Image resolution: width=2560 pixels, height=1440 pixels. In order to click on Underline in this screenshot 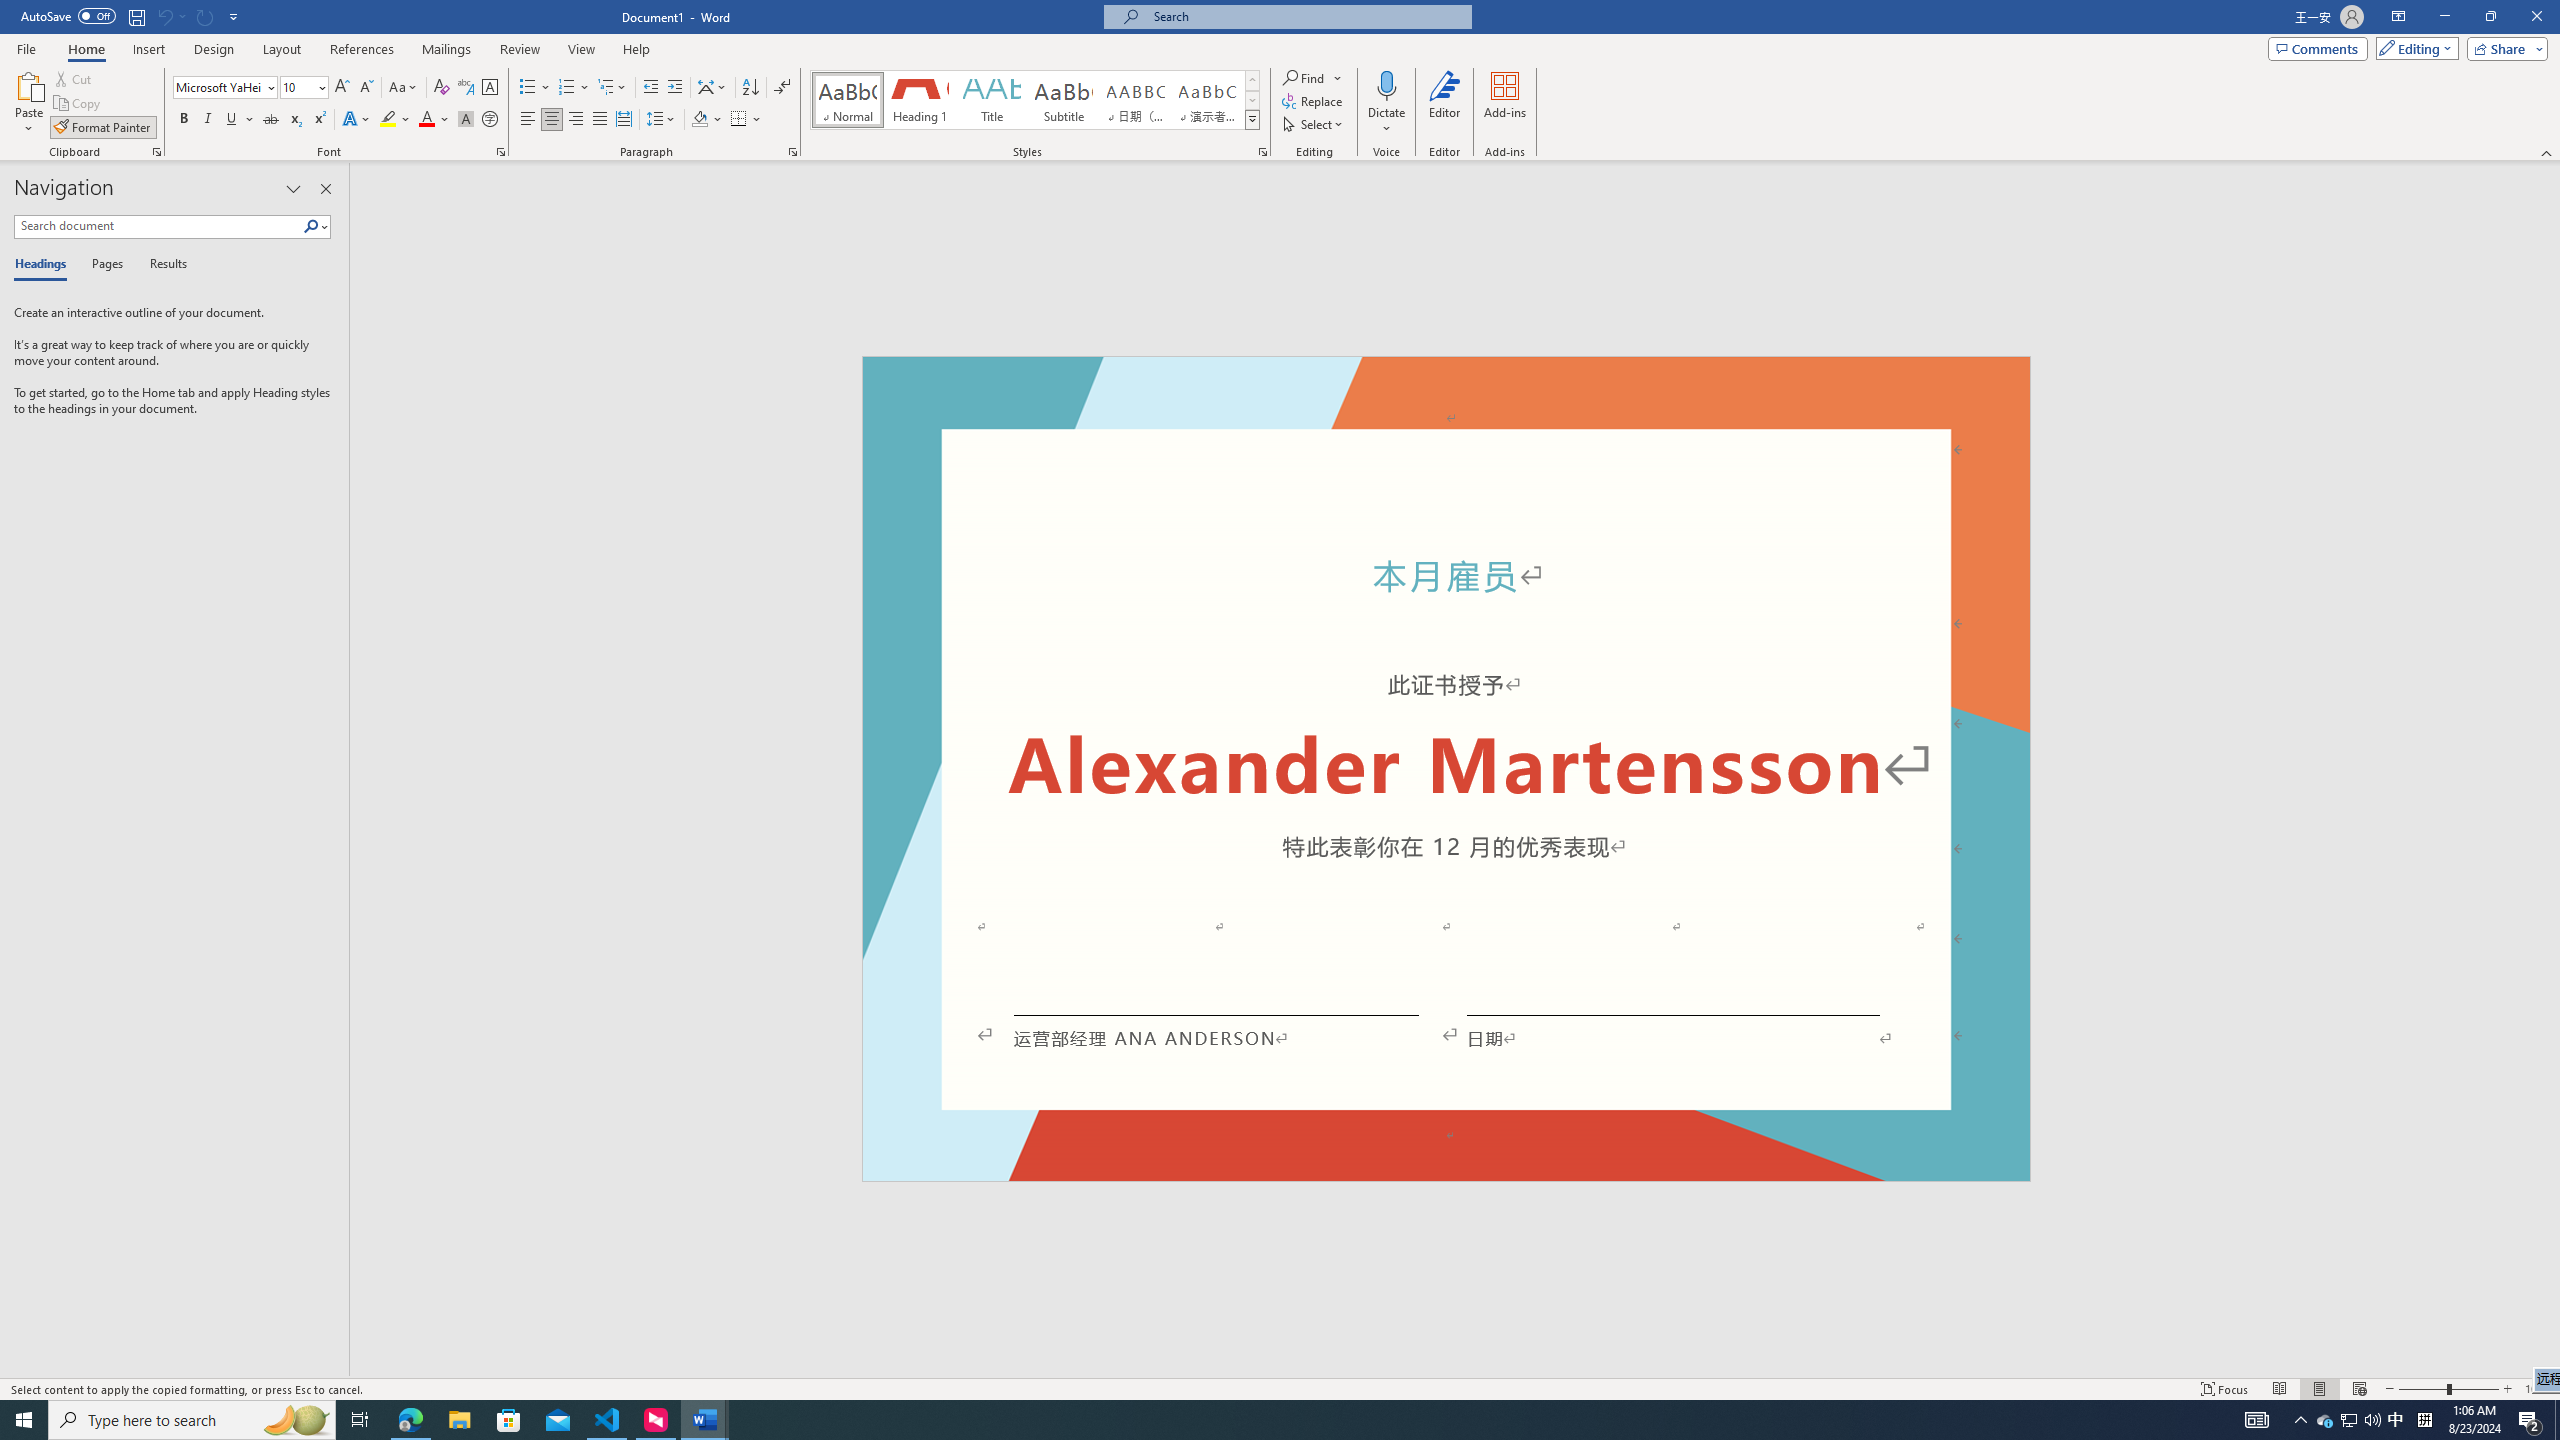, I will do `click(232, 120)`.